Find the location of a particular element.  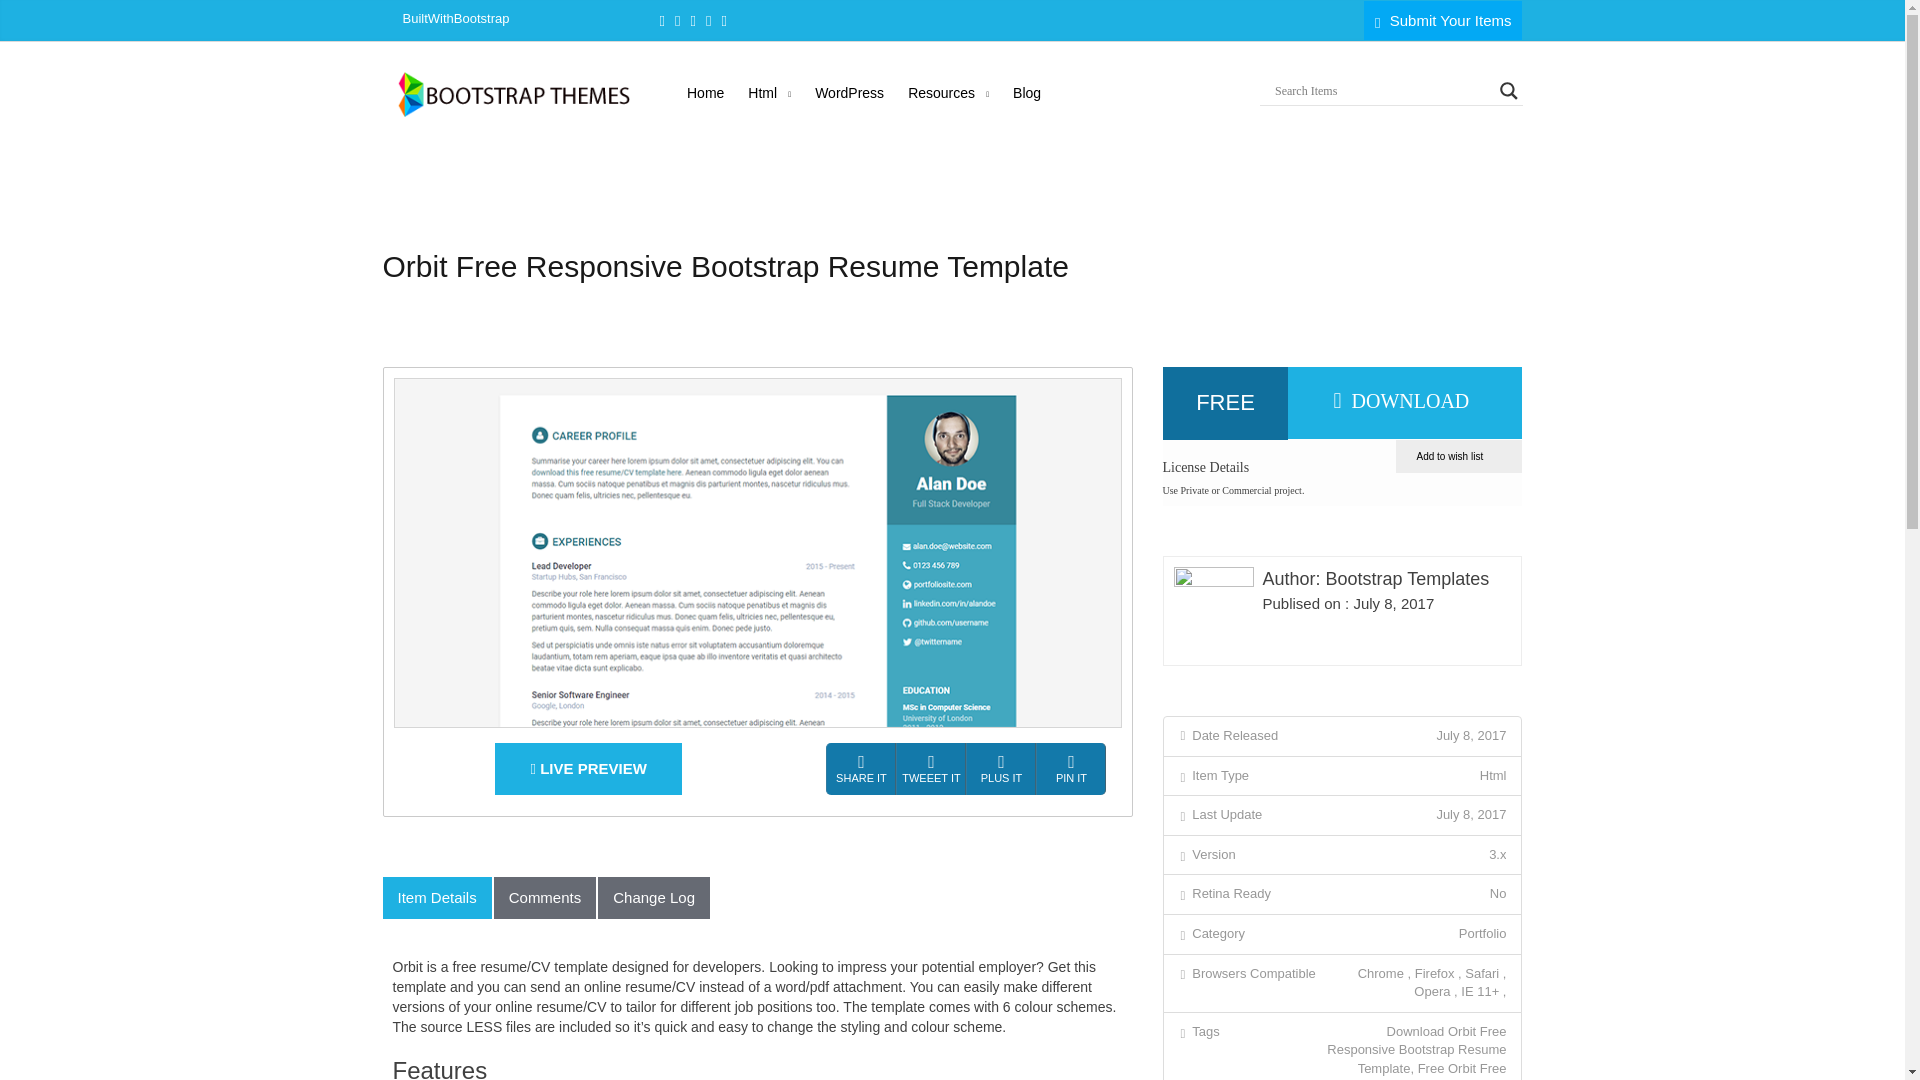

Html is located at coordinates (768, 92).